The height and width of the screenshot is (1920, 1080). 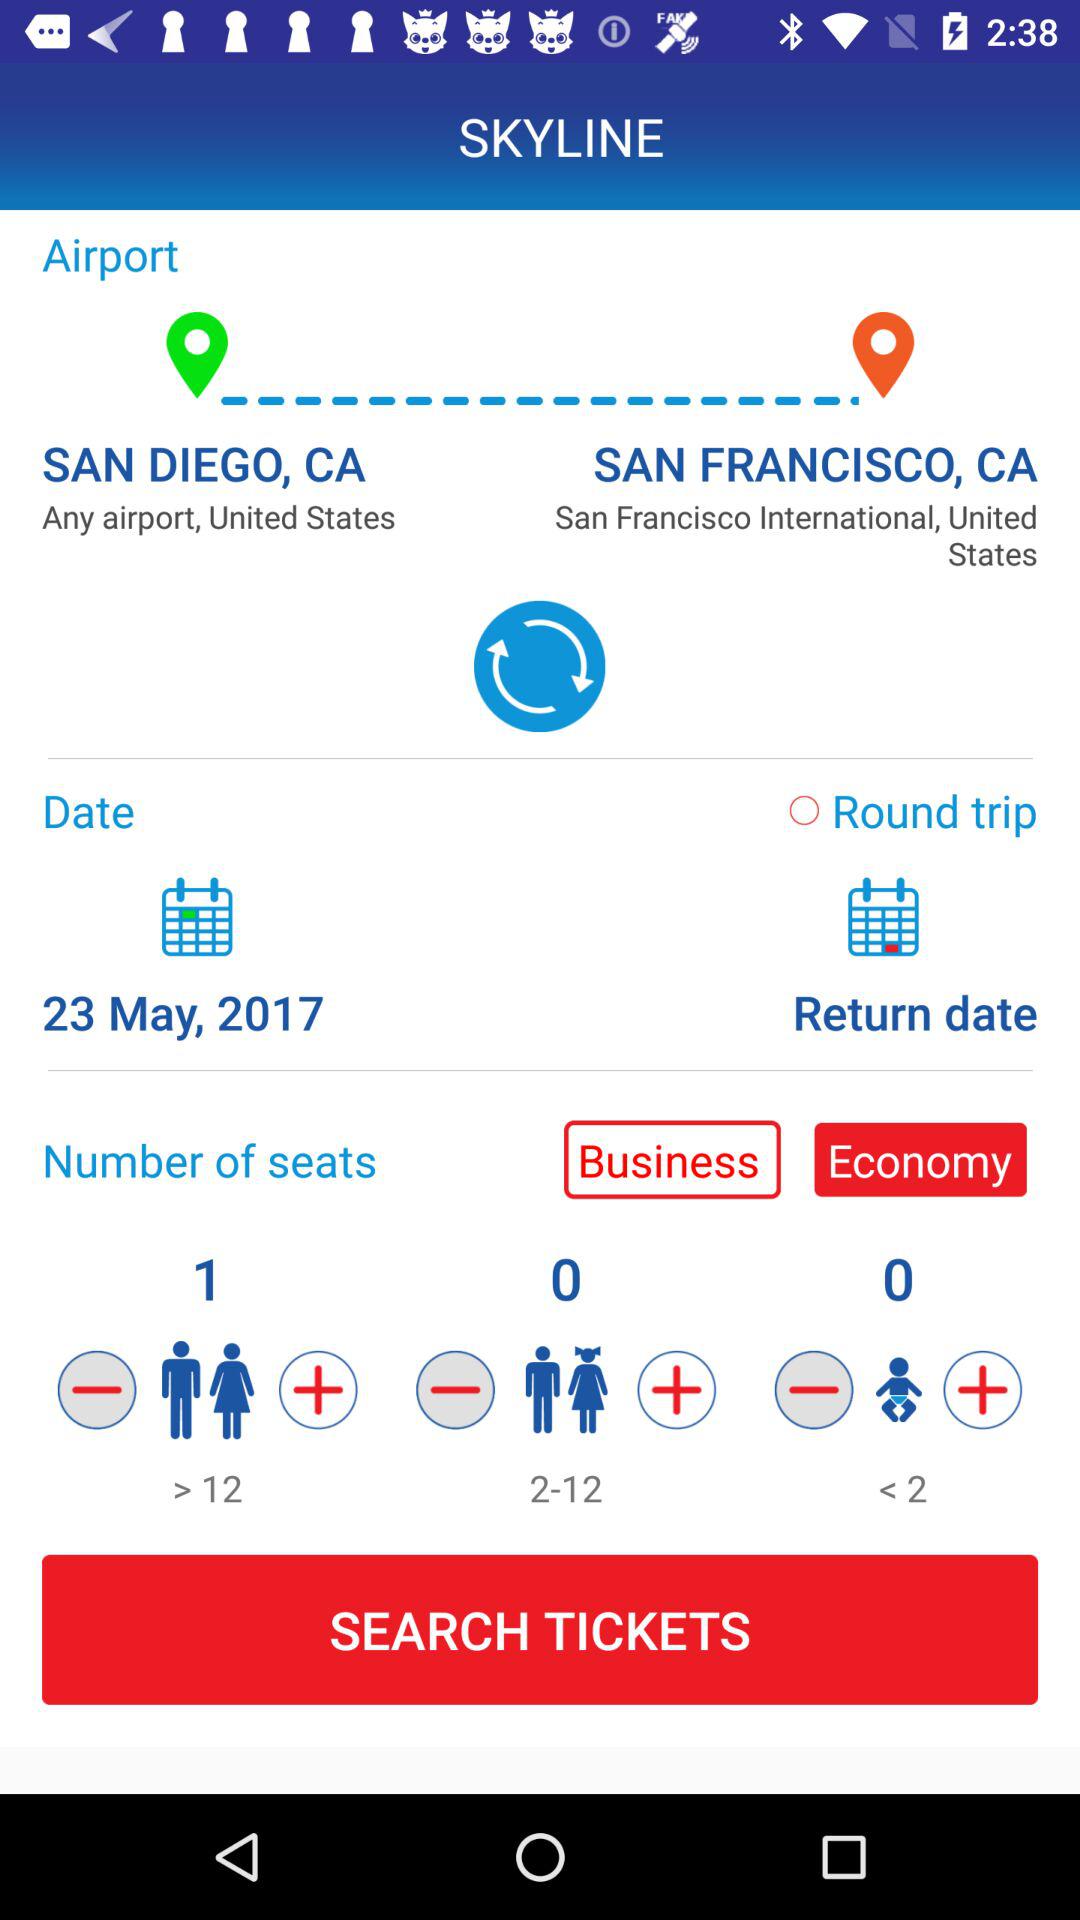 I want to click on click on the calendar icon above 23 may 2017, so click(x=196, y=917).